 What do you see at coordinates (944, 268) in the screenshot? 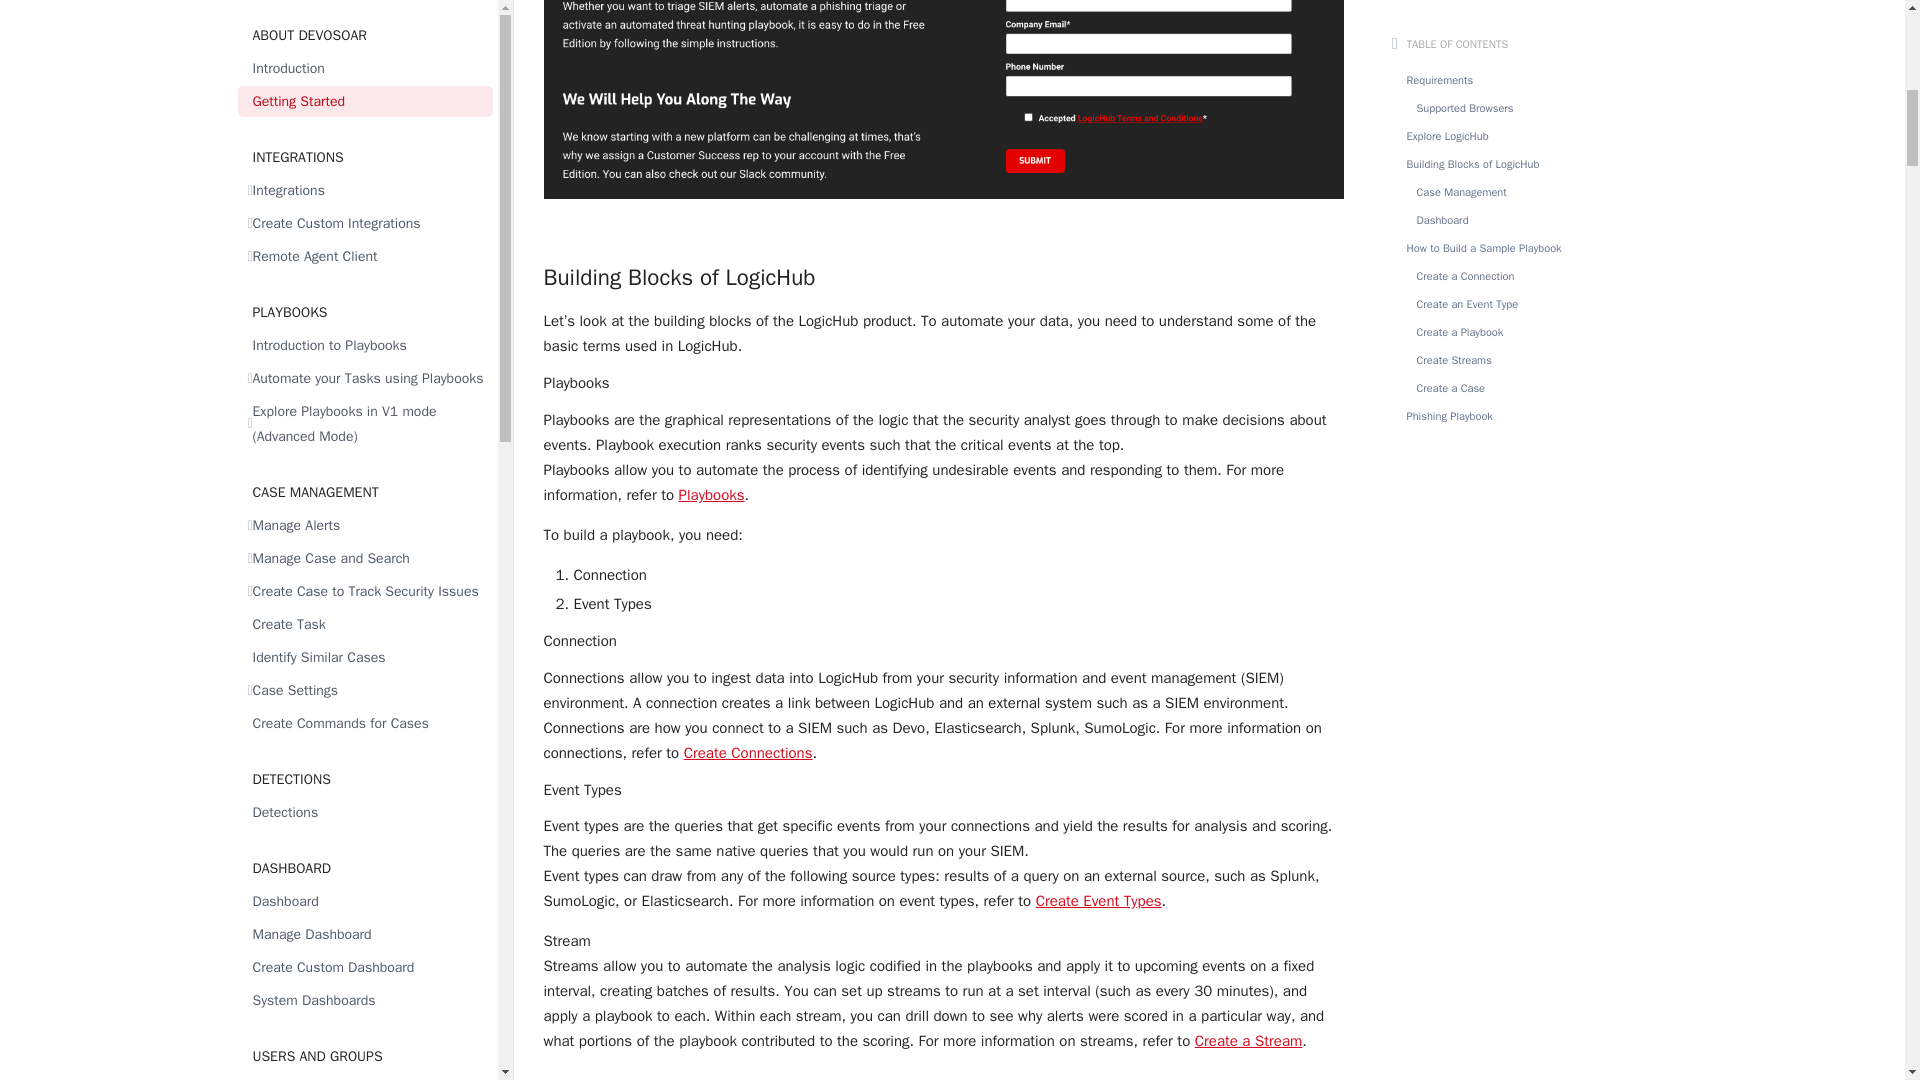
I see `Building Blocks of LogicHub` at bounding box center [944, 268].